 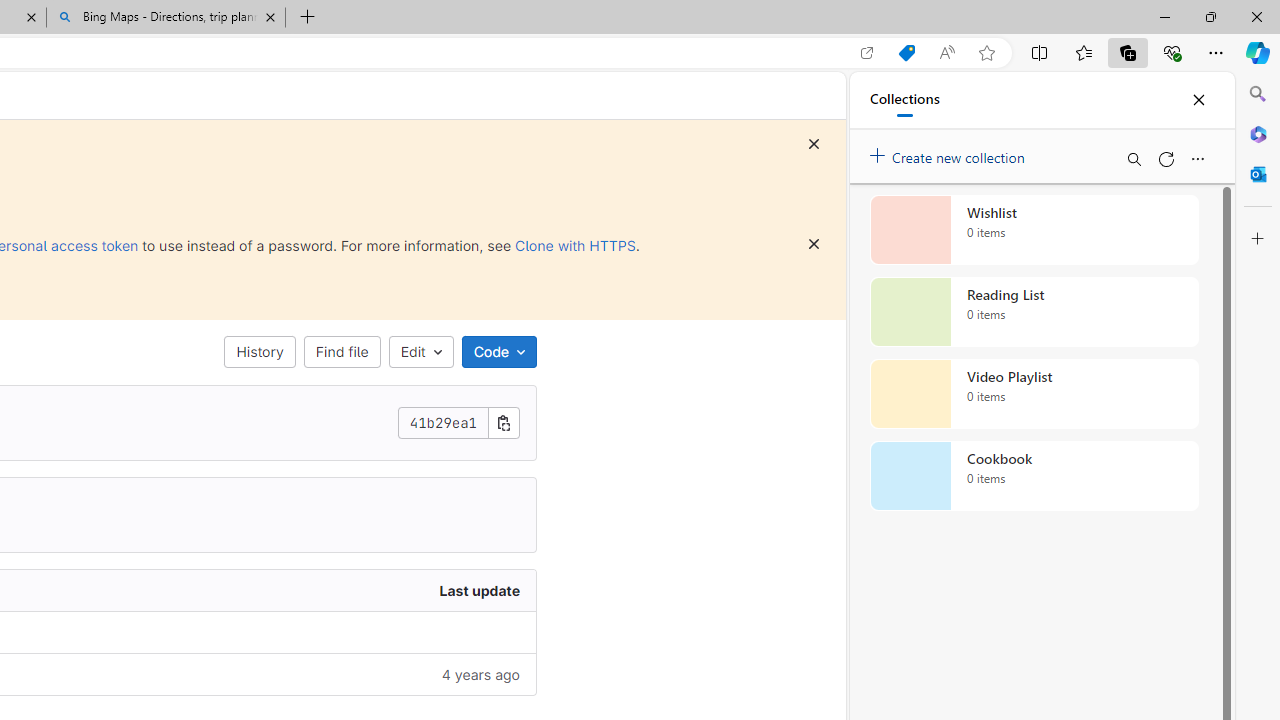 What do you see at coordinates (290, 591) in the screenshot?
I see `Last update` at bounding box center [290, 591].